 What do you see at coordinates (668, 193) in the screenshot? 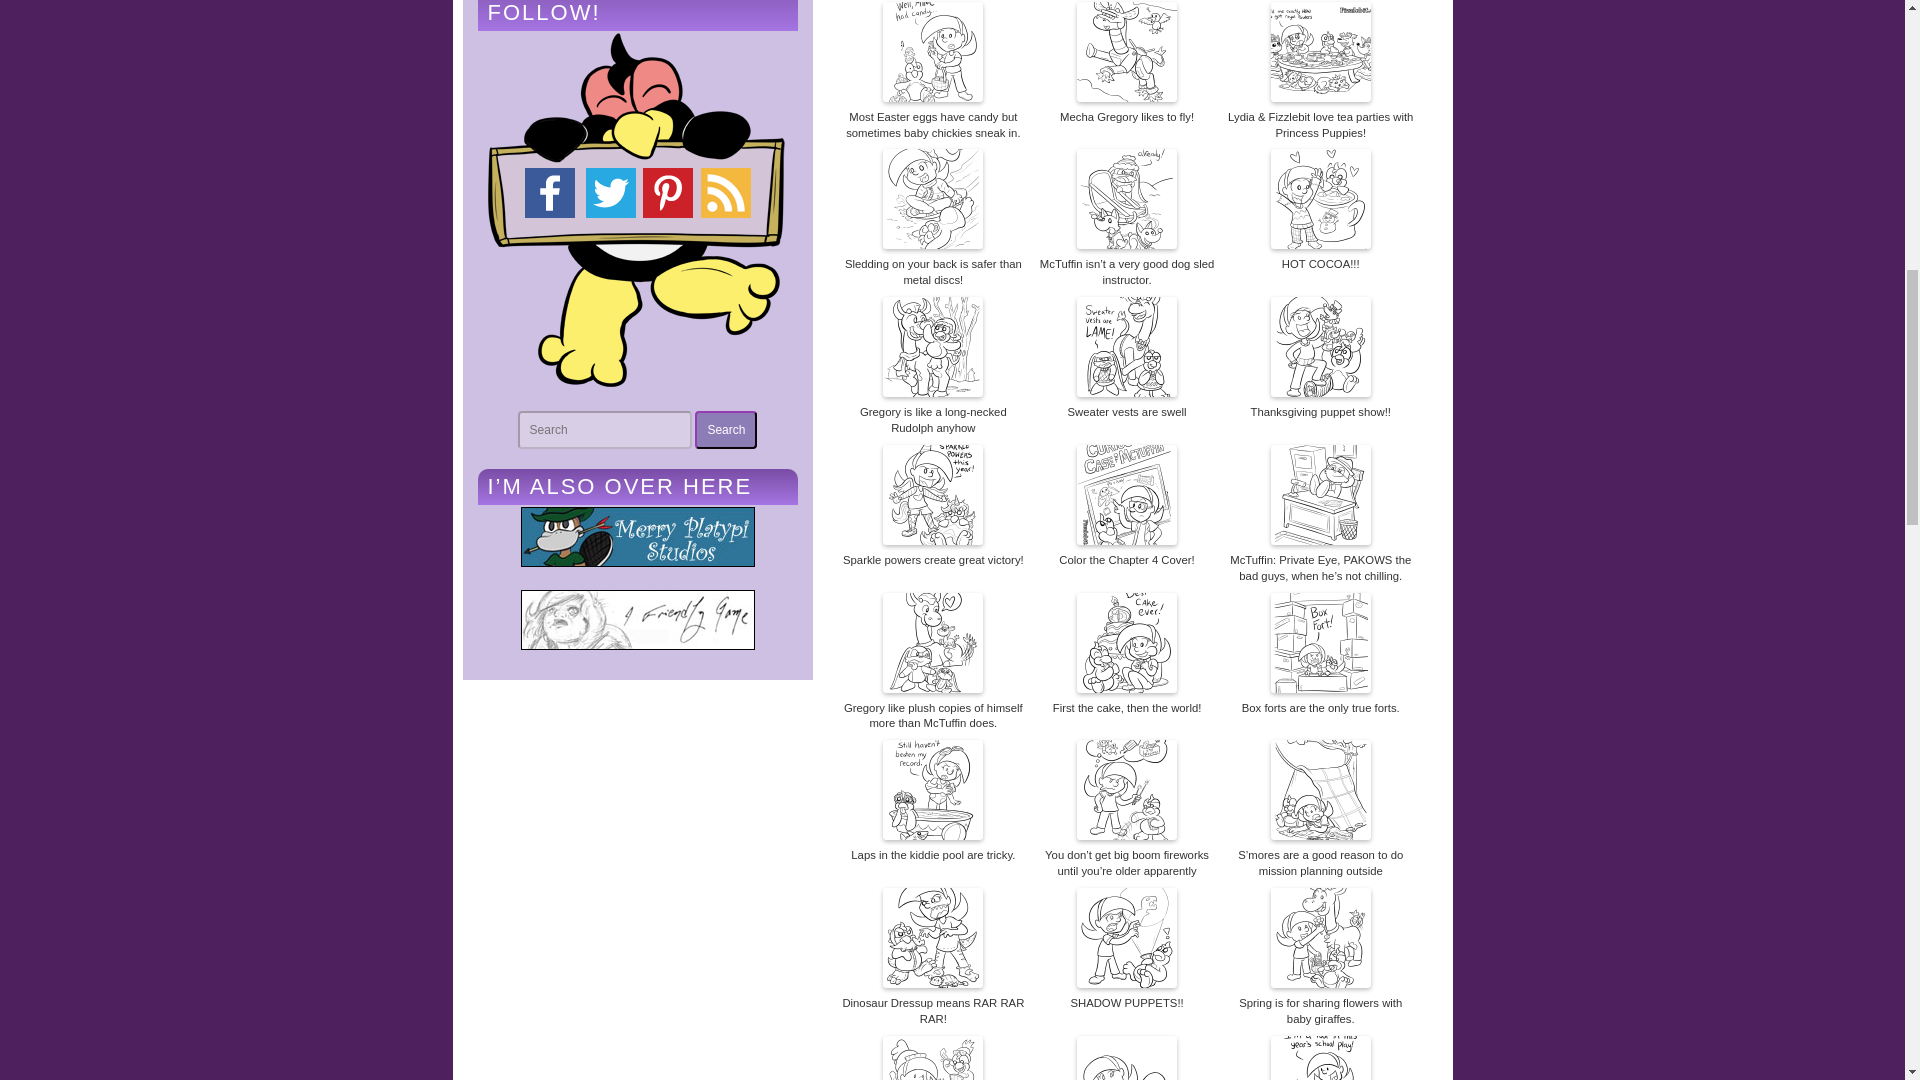
I see `Pinterest` at bounding box center [668, 193].